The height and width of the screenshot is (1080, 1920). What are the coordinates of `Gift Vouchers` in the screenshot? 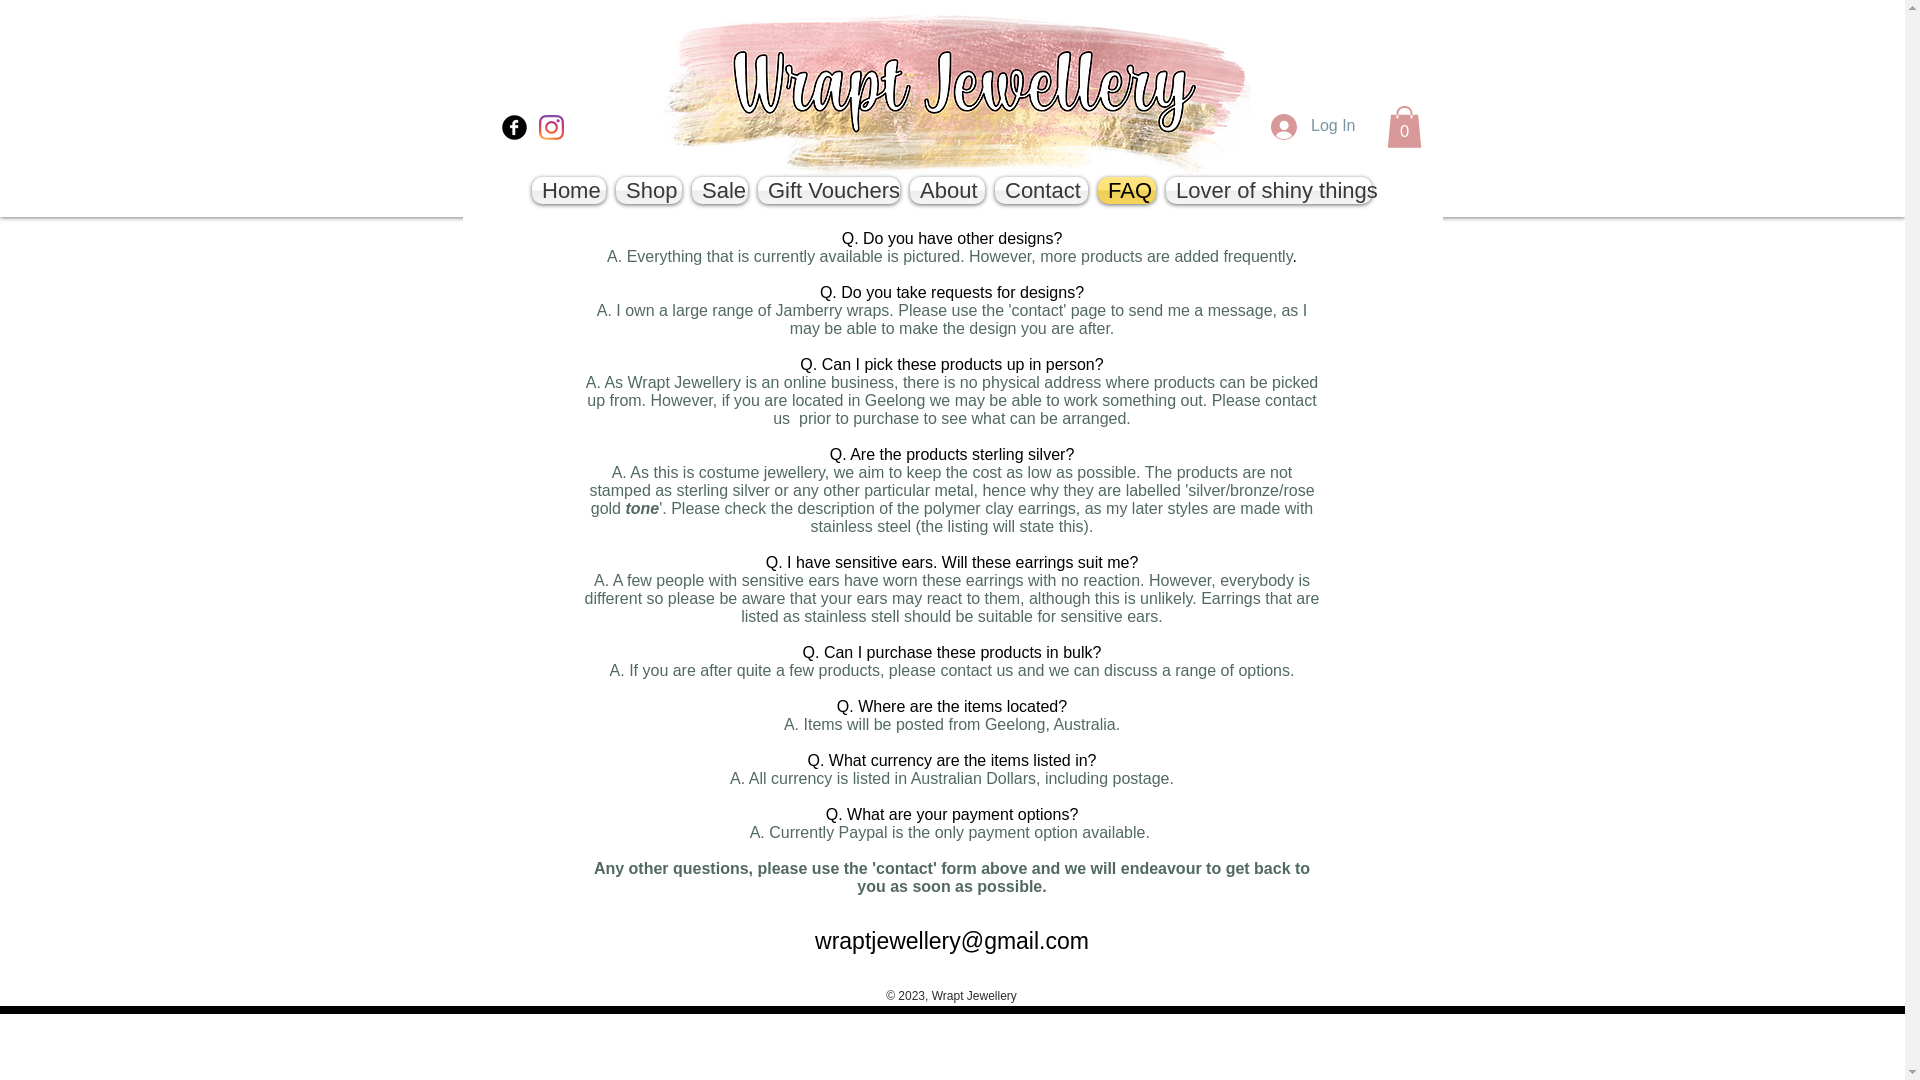 It's located at (828, 190).